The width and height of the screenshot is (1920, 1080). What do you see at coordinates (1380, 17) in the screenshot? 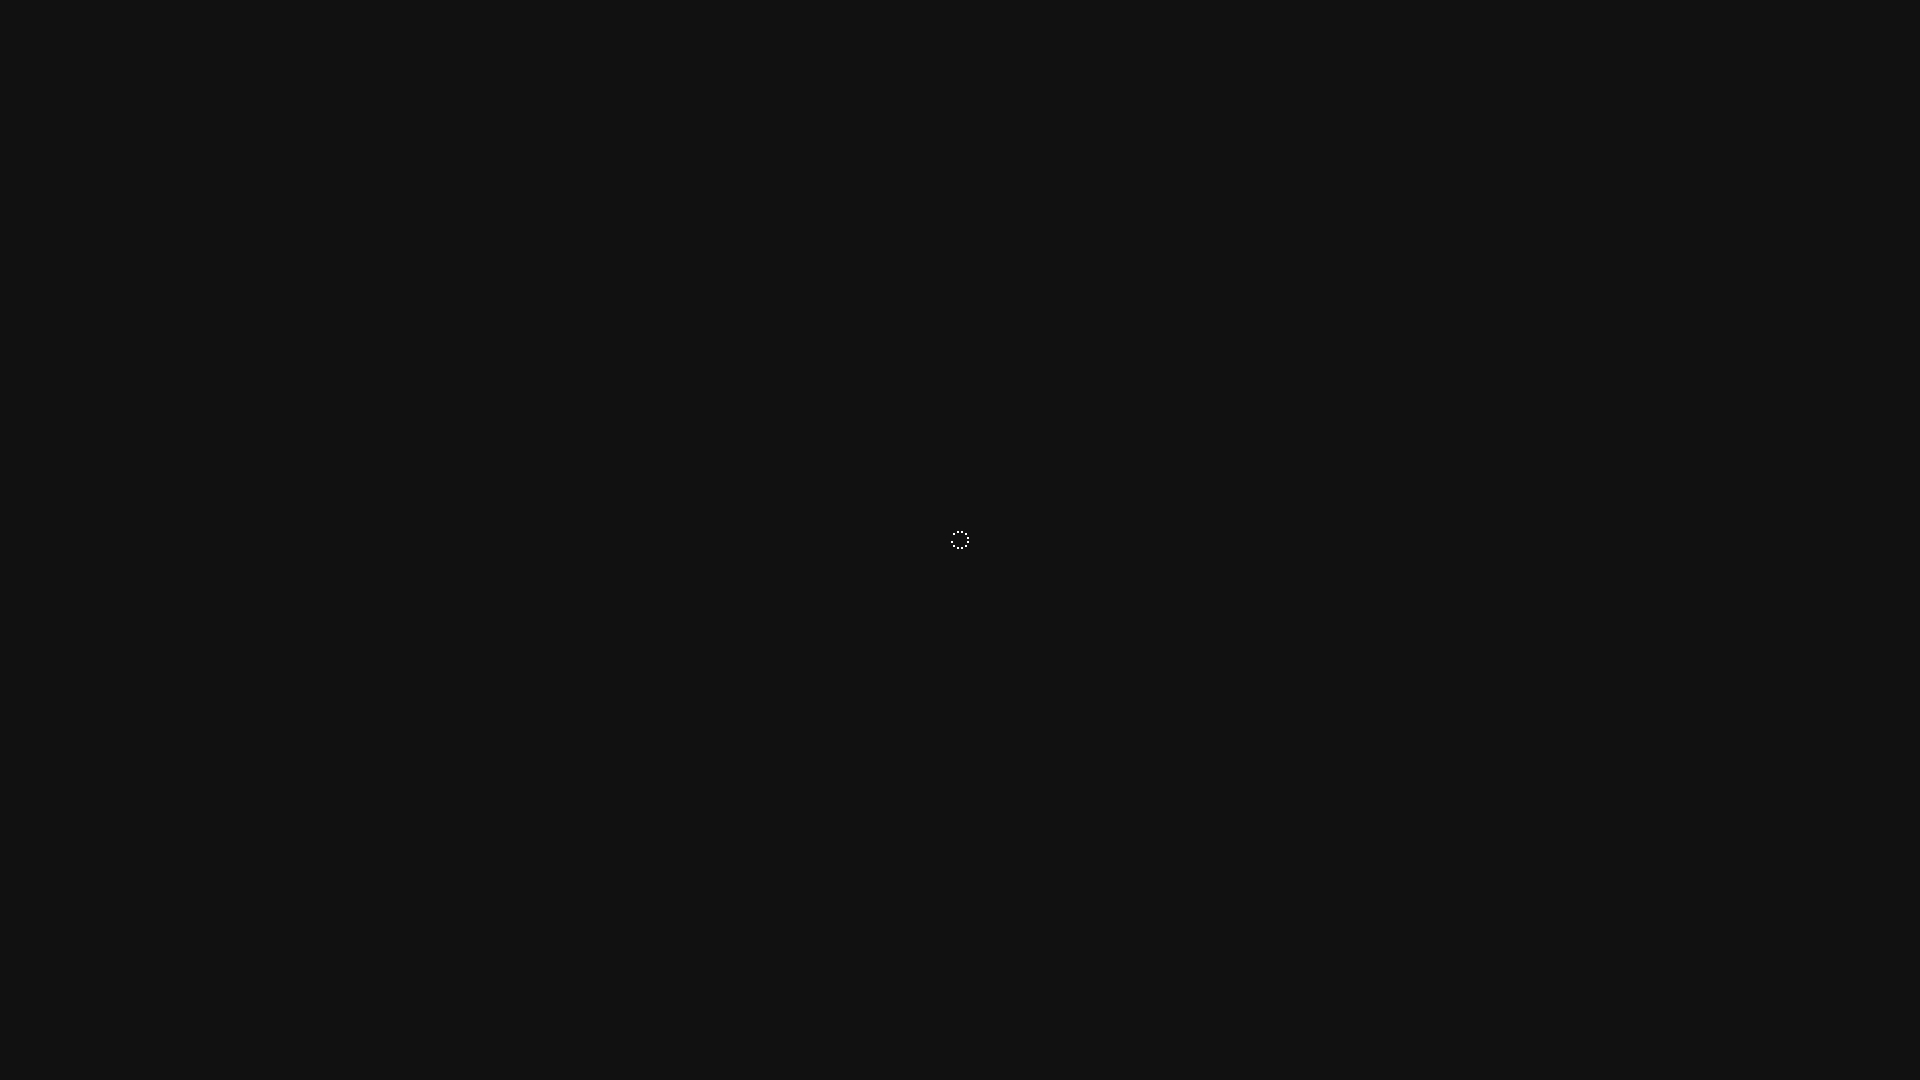
I see `Accepter` at bounding box center [1380, 17].